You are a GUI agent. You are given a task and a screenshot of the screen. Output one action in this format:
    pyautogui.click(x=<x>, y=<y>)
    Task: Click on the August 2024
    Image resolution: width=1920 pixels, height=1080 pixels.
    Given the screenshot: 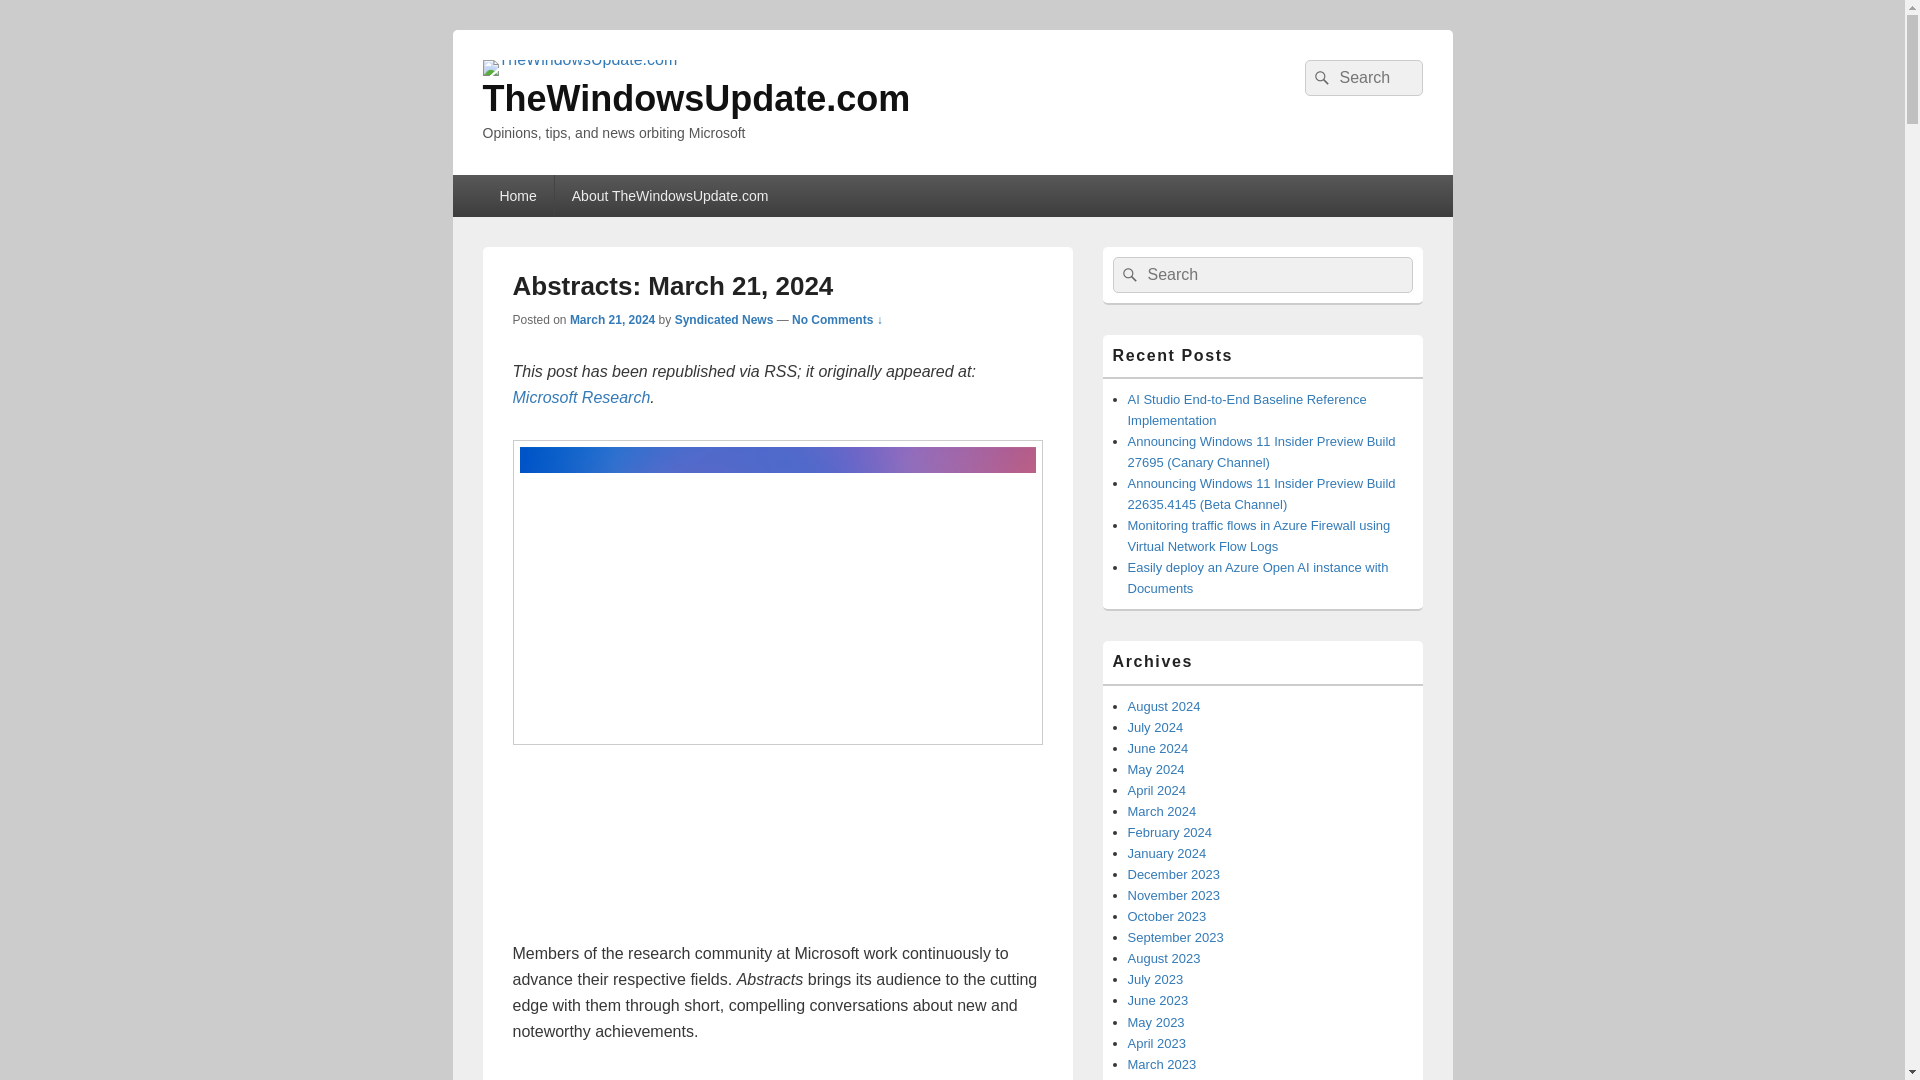 What is the action you would take?
    pyautogui.click(x=1164, y=706)
    